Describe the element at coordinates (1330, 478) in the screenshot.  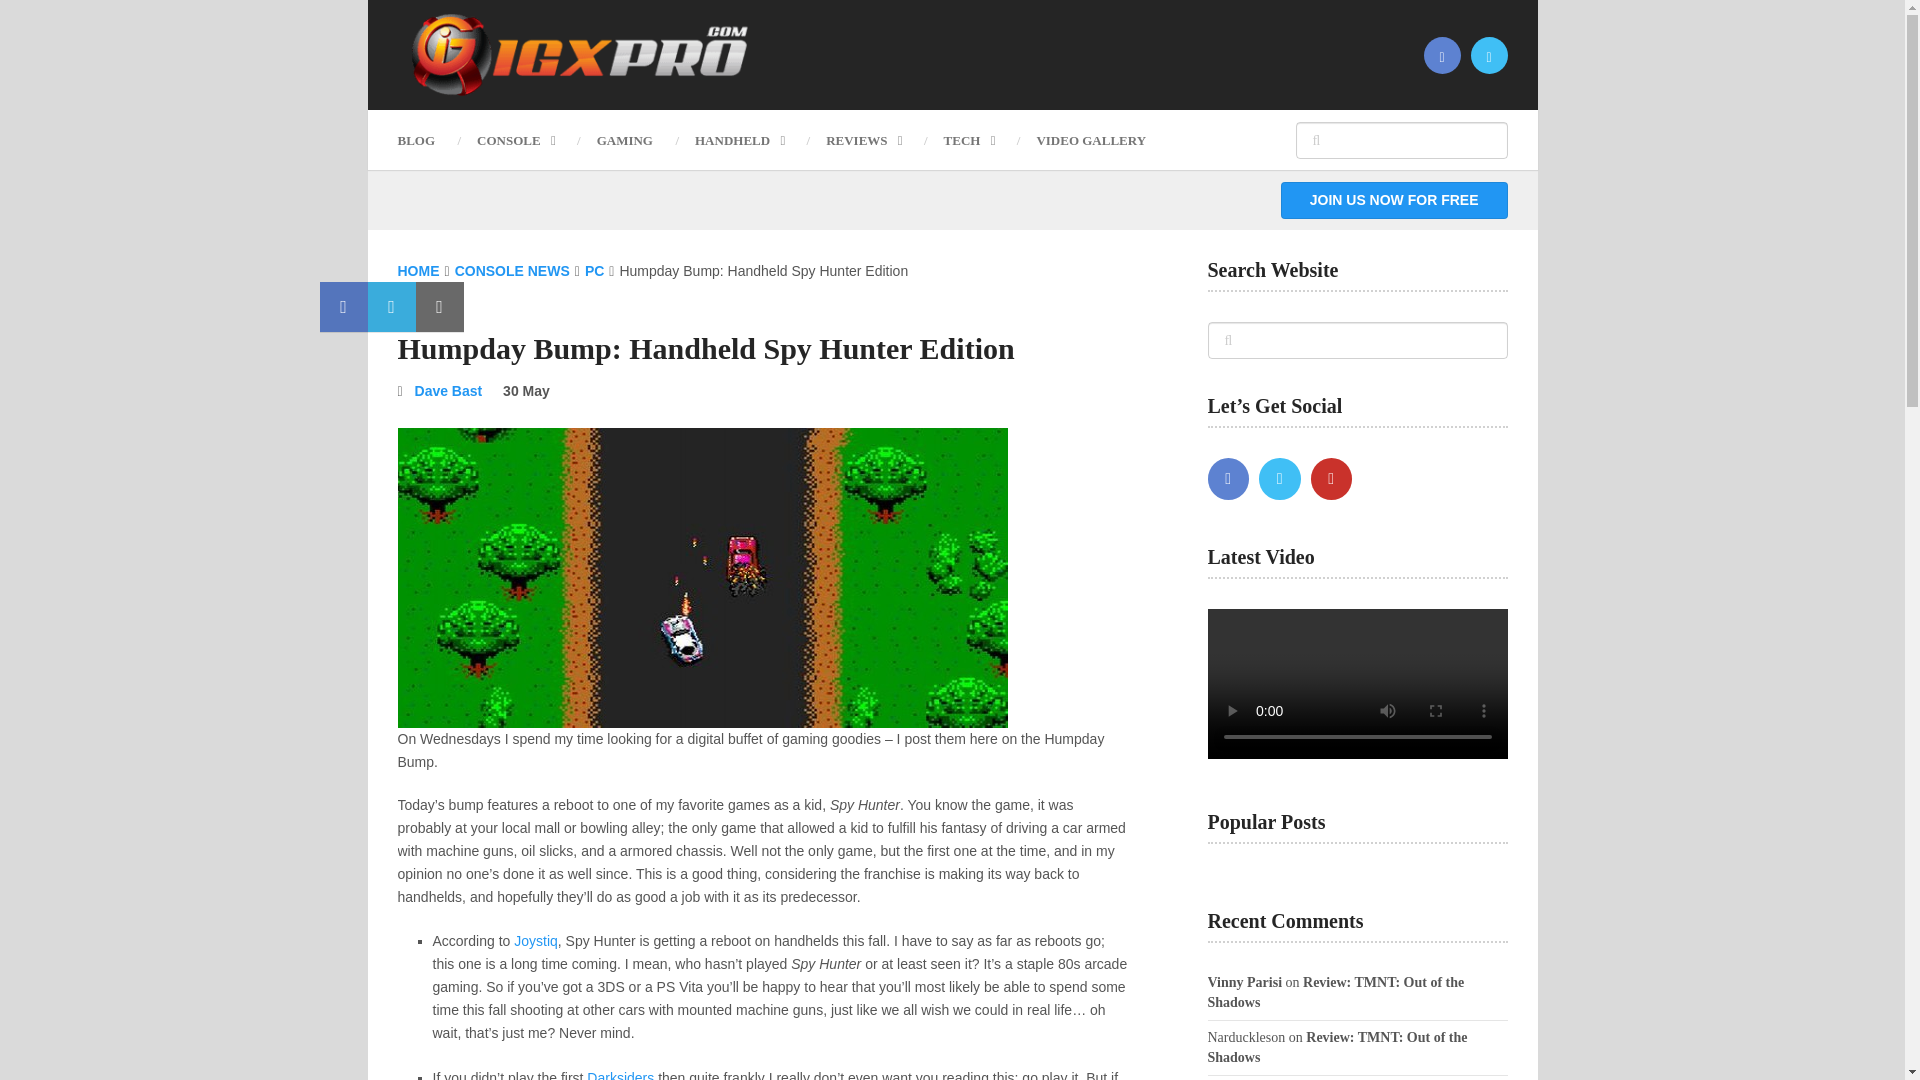
I see `YouTube` at that location.